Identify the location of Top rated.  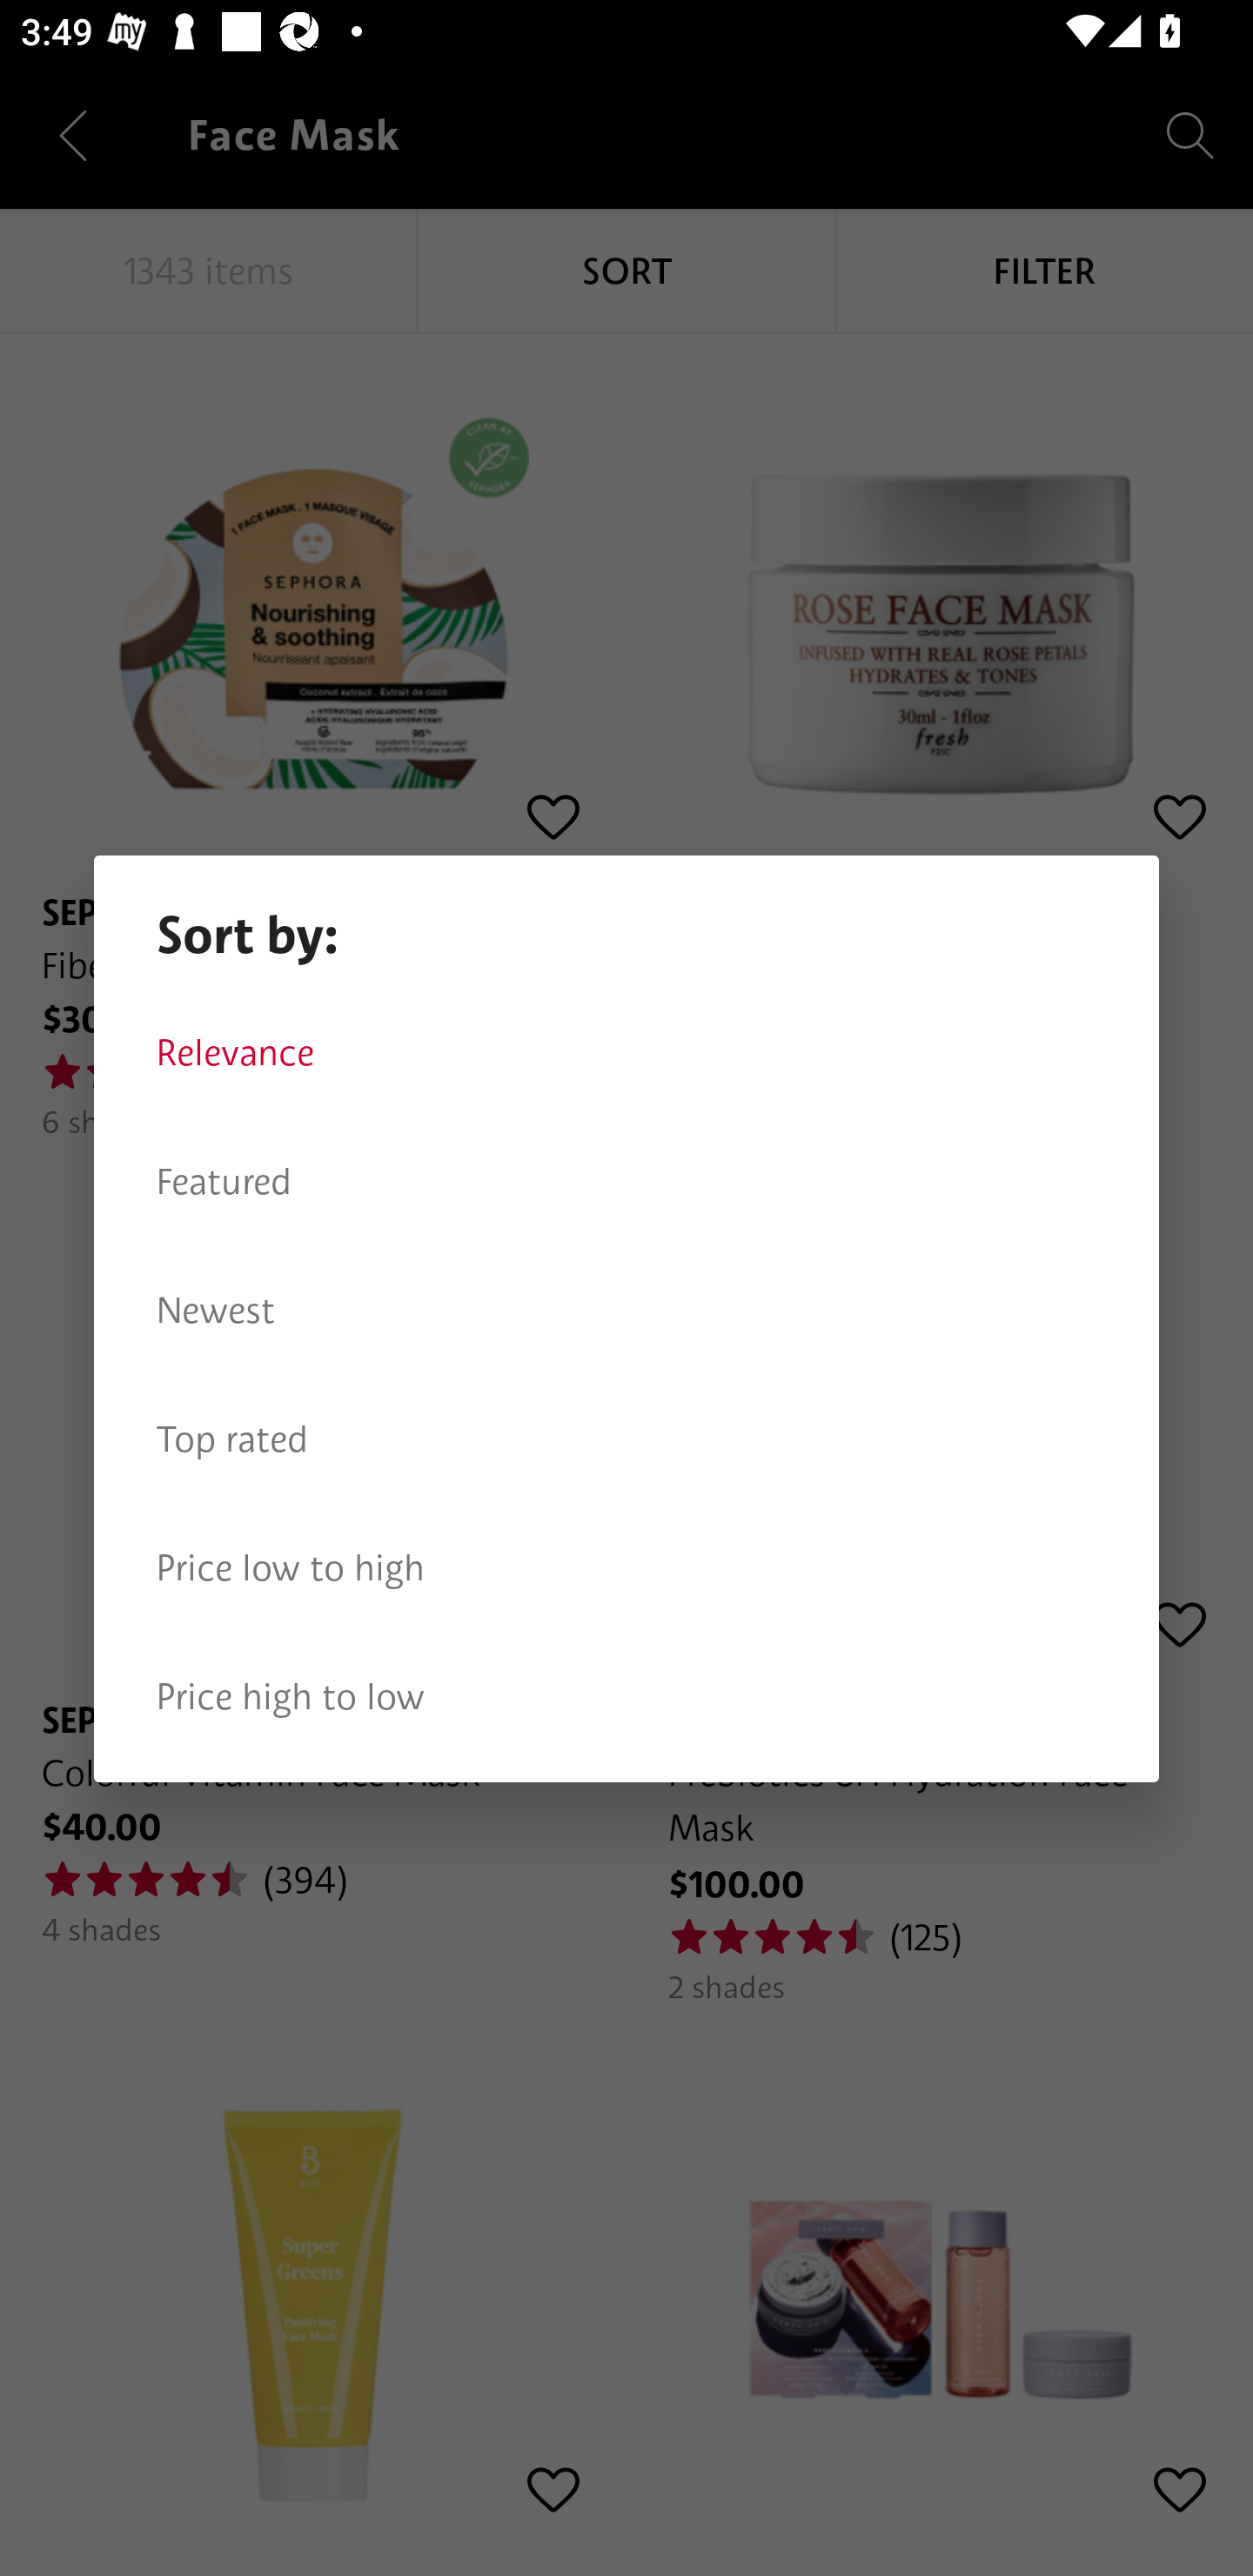
(626, 1439).